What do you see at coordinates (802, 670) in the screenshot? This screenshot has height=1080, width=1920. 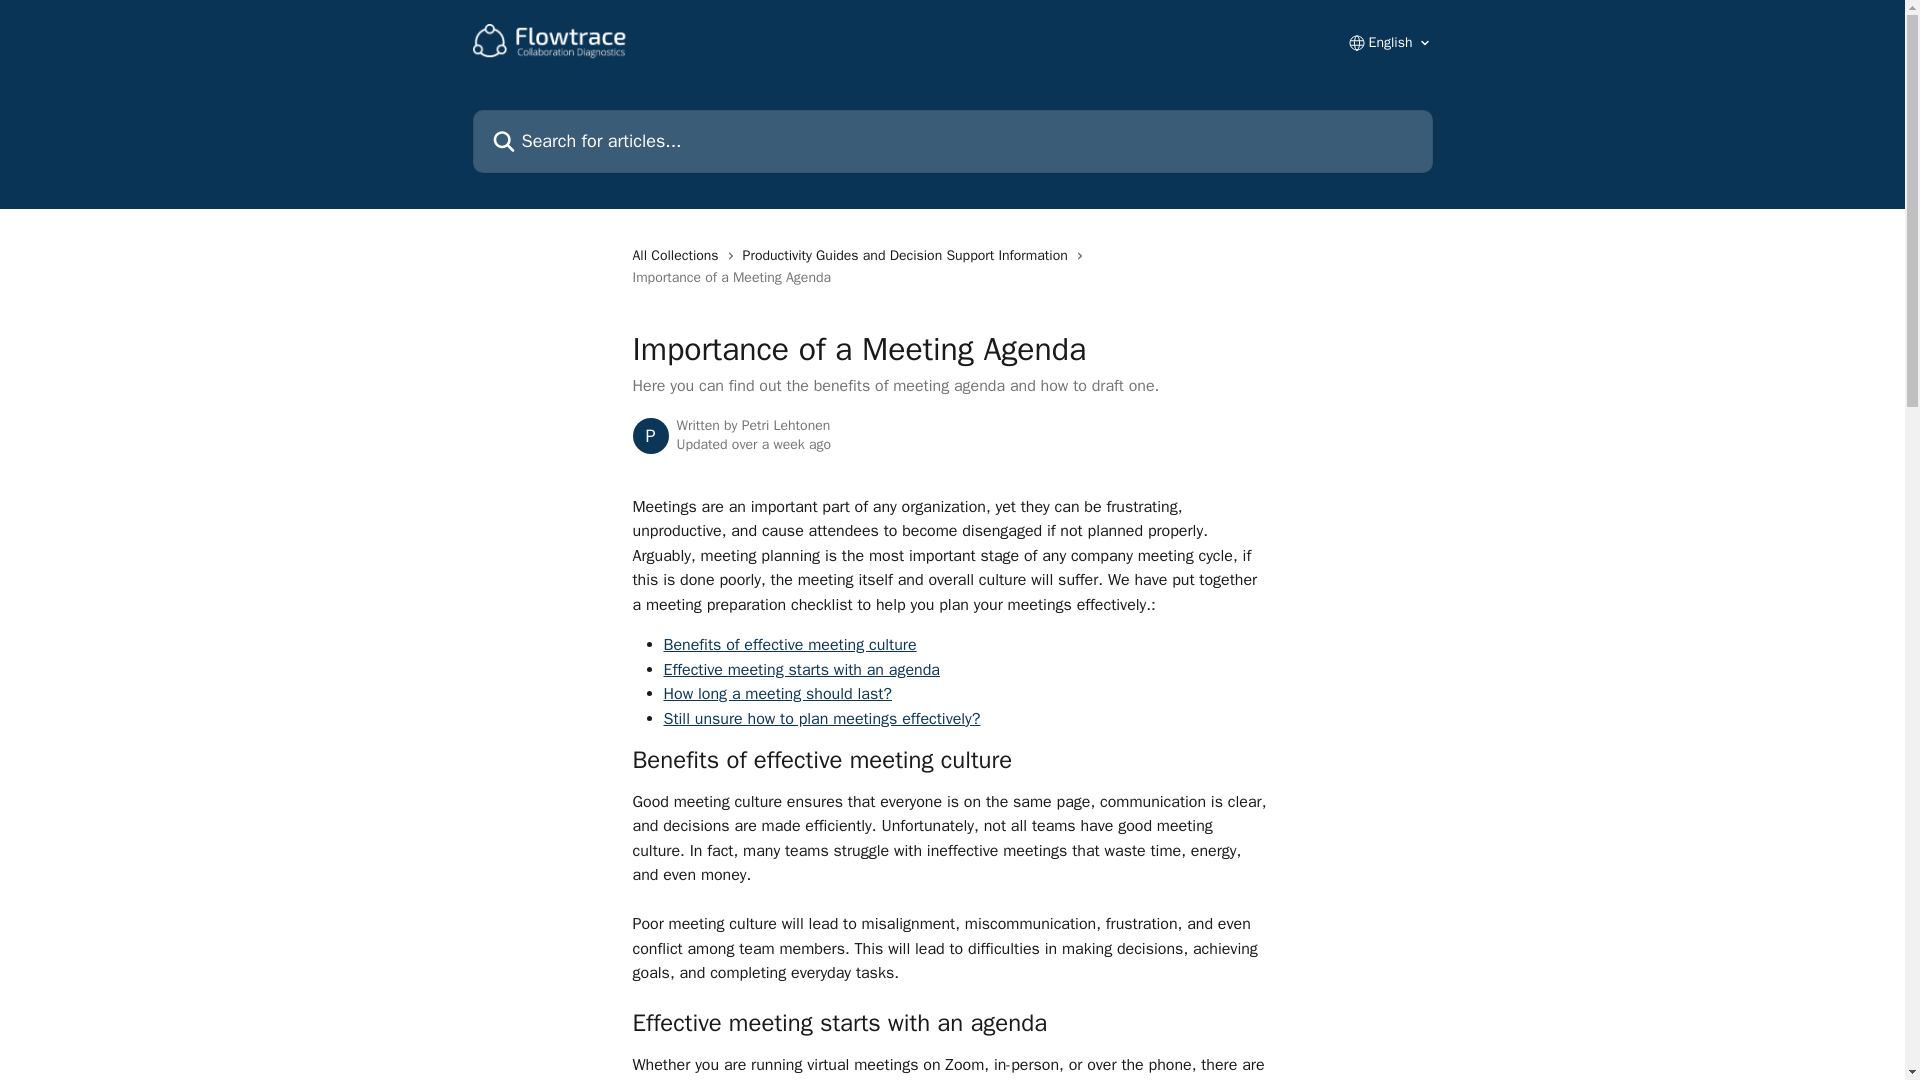 I see `Effective meeting starts with an agenda` at bounding box center [802, 670].